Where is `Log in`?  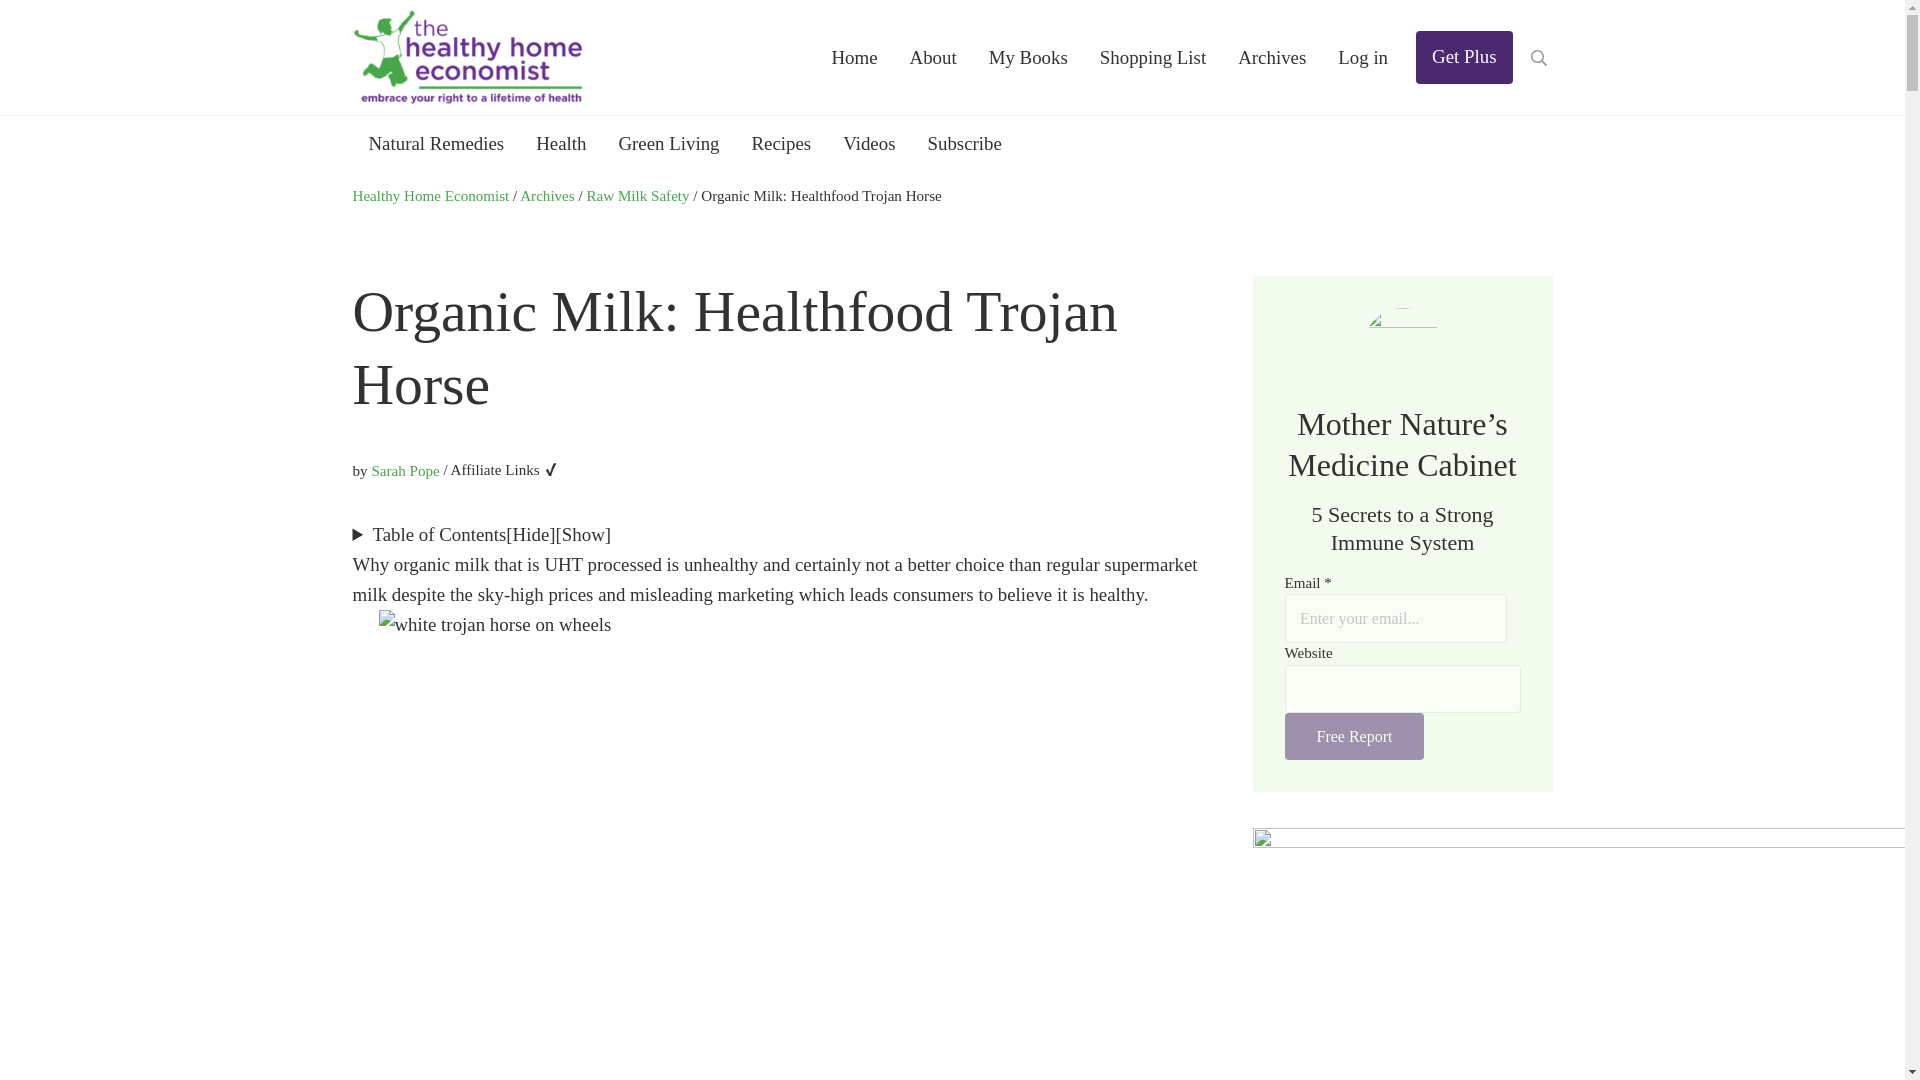 Log in is located at coordinates (1362, 58).